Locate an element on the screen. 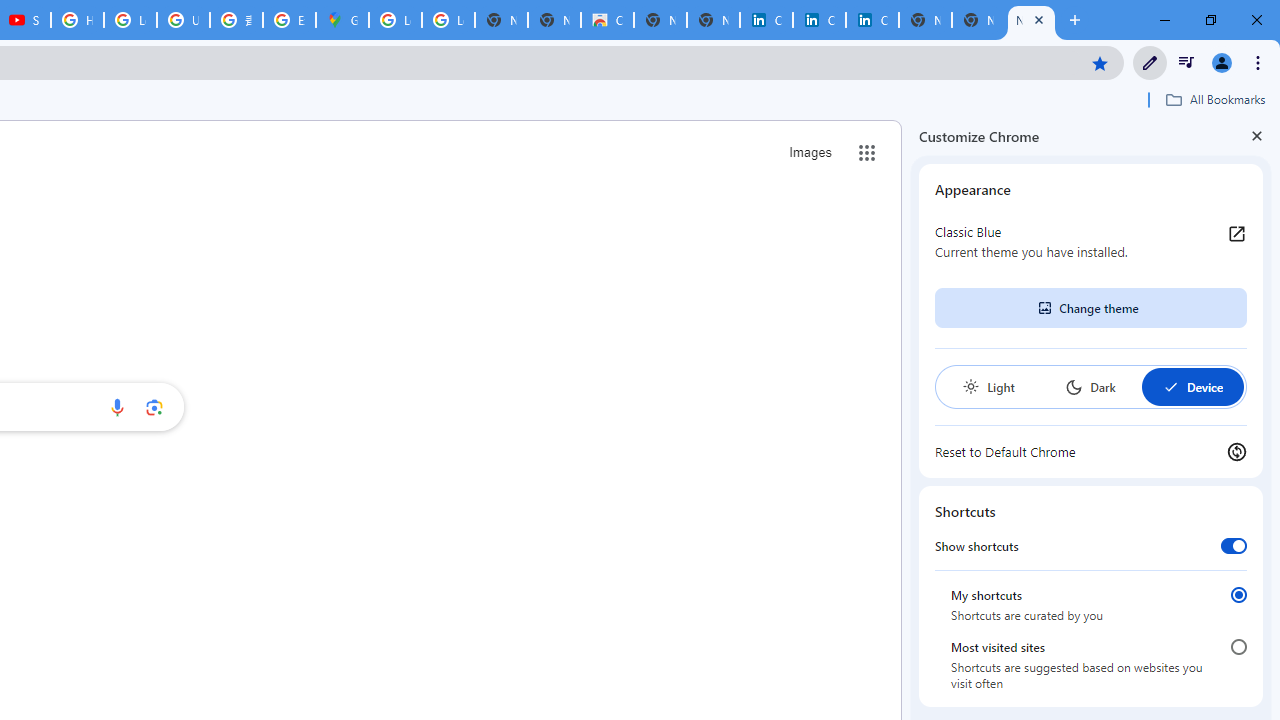 This screenshot has height=720, width=1280. Search by voice is located at coordinates (116, 407).